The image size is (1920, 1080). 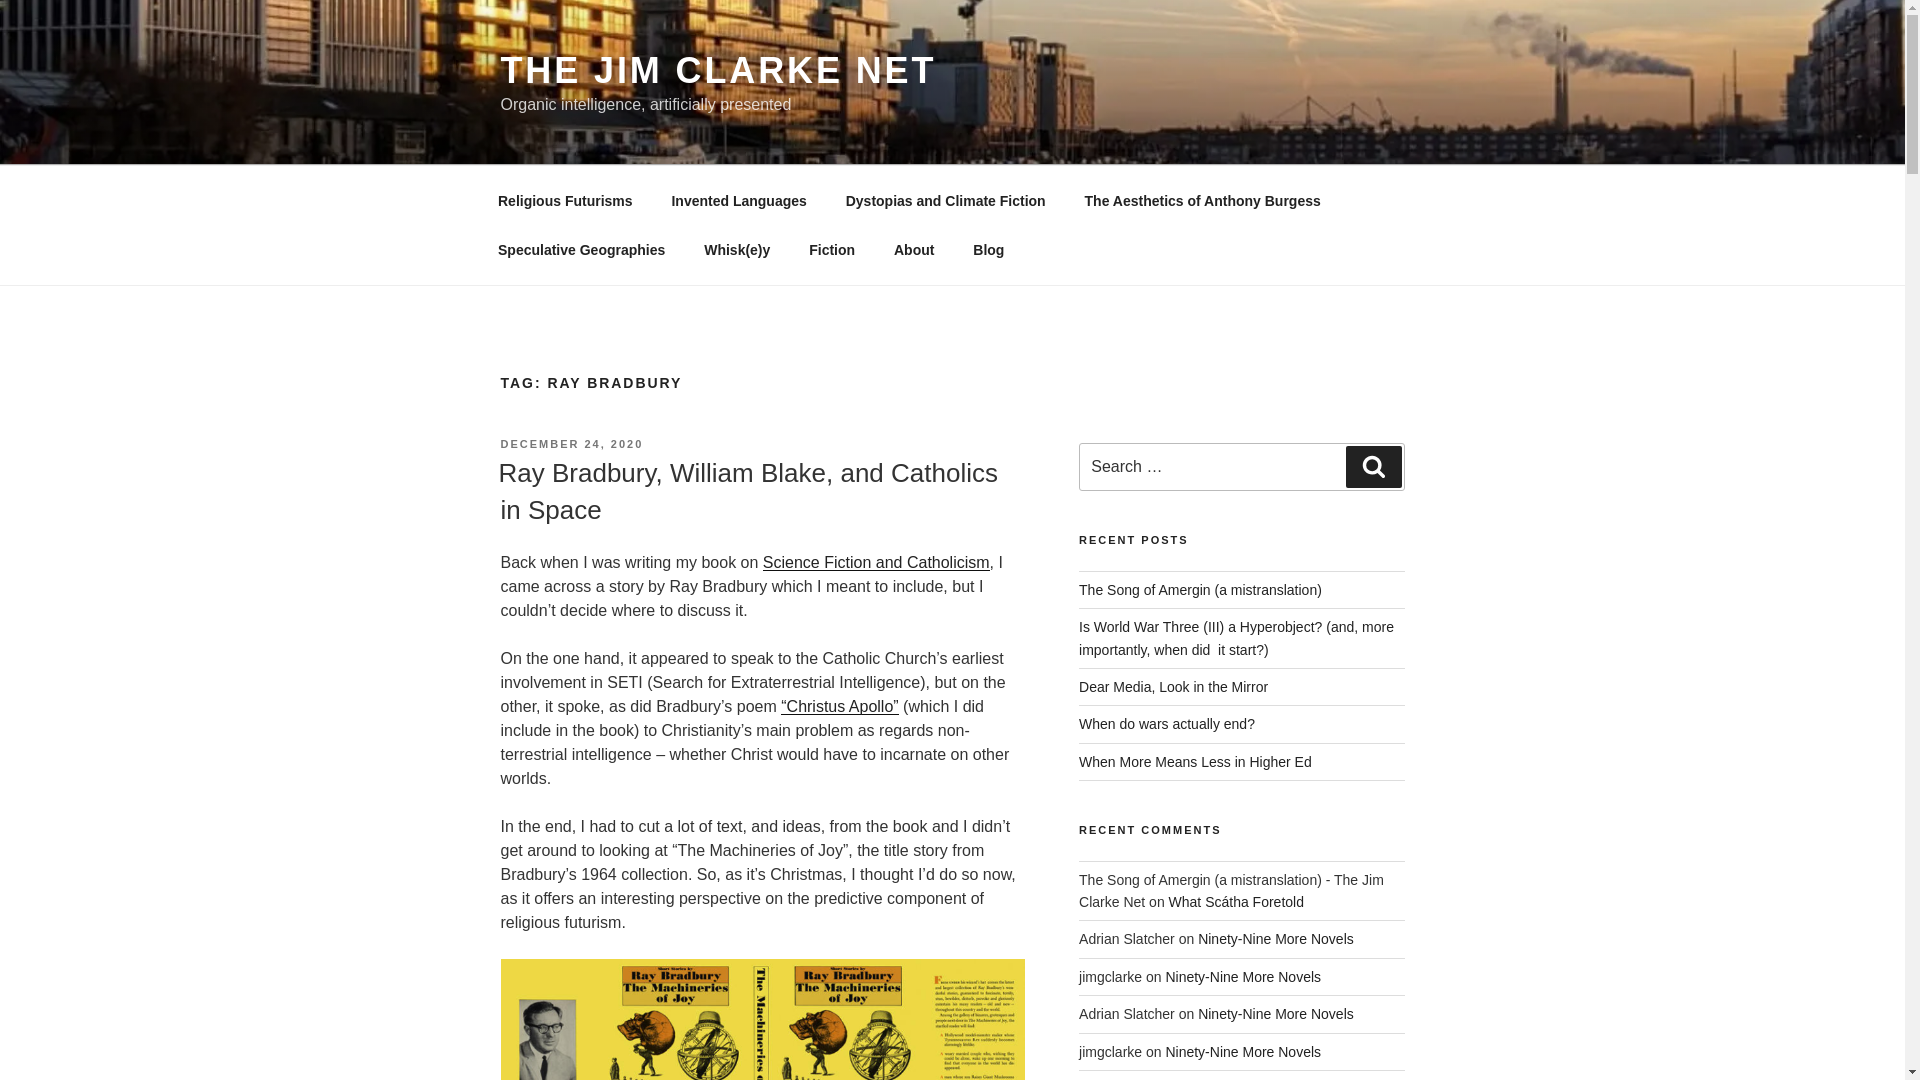 I want to click on When do wars actually end?, so click(x=1167, y=724).